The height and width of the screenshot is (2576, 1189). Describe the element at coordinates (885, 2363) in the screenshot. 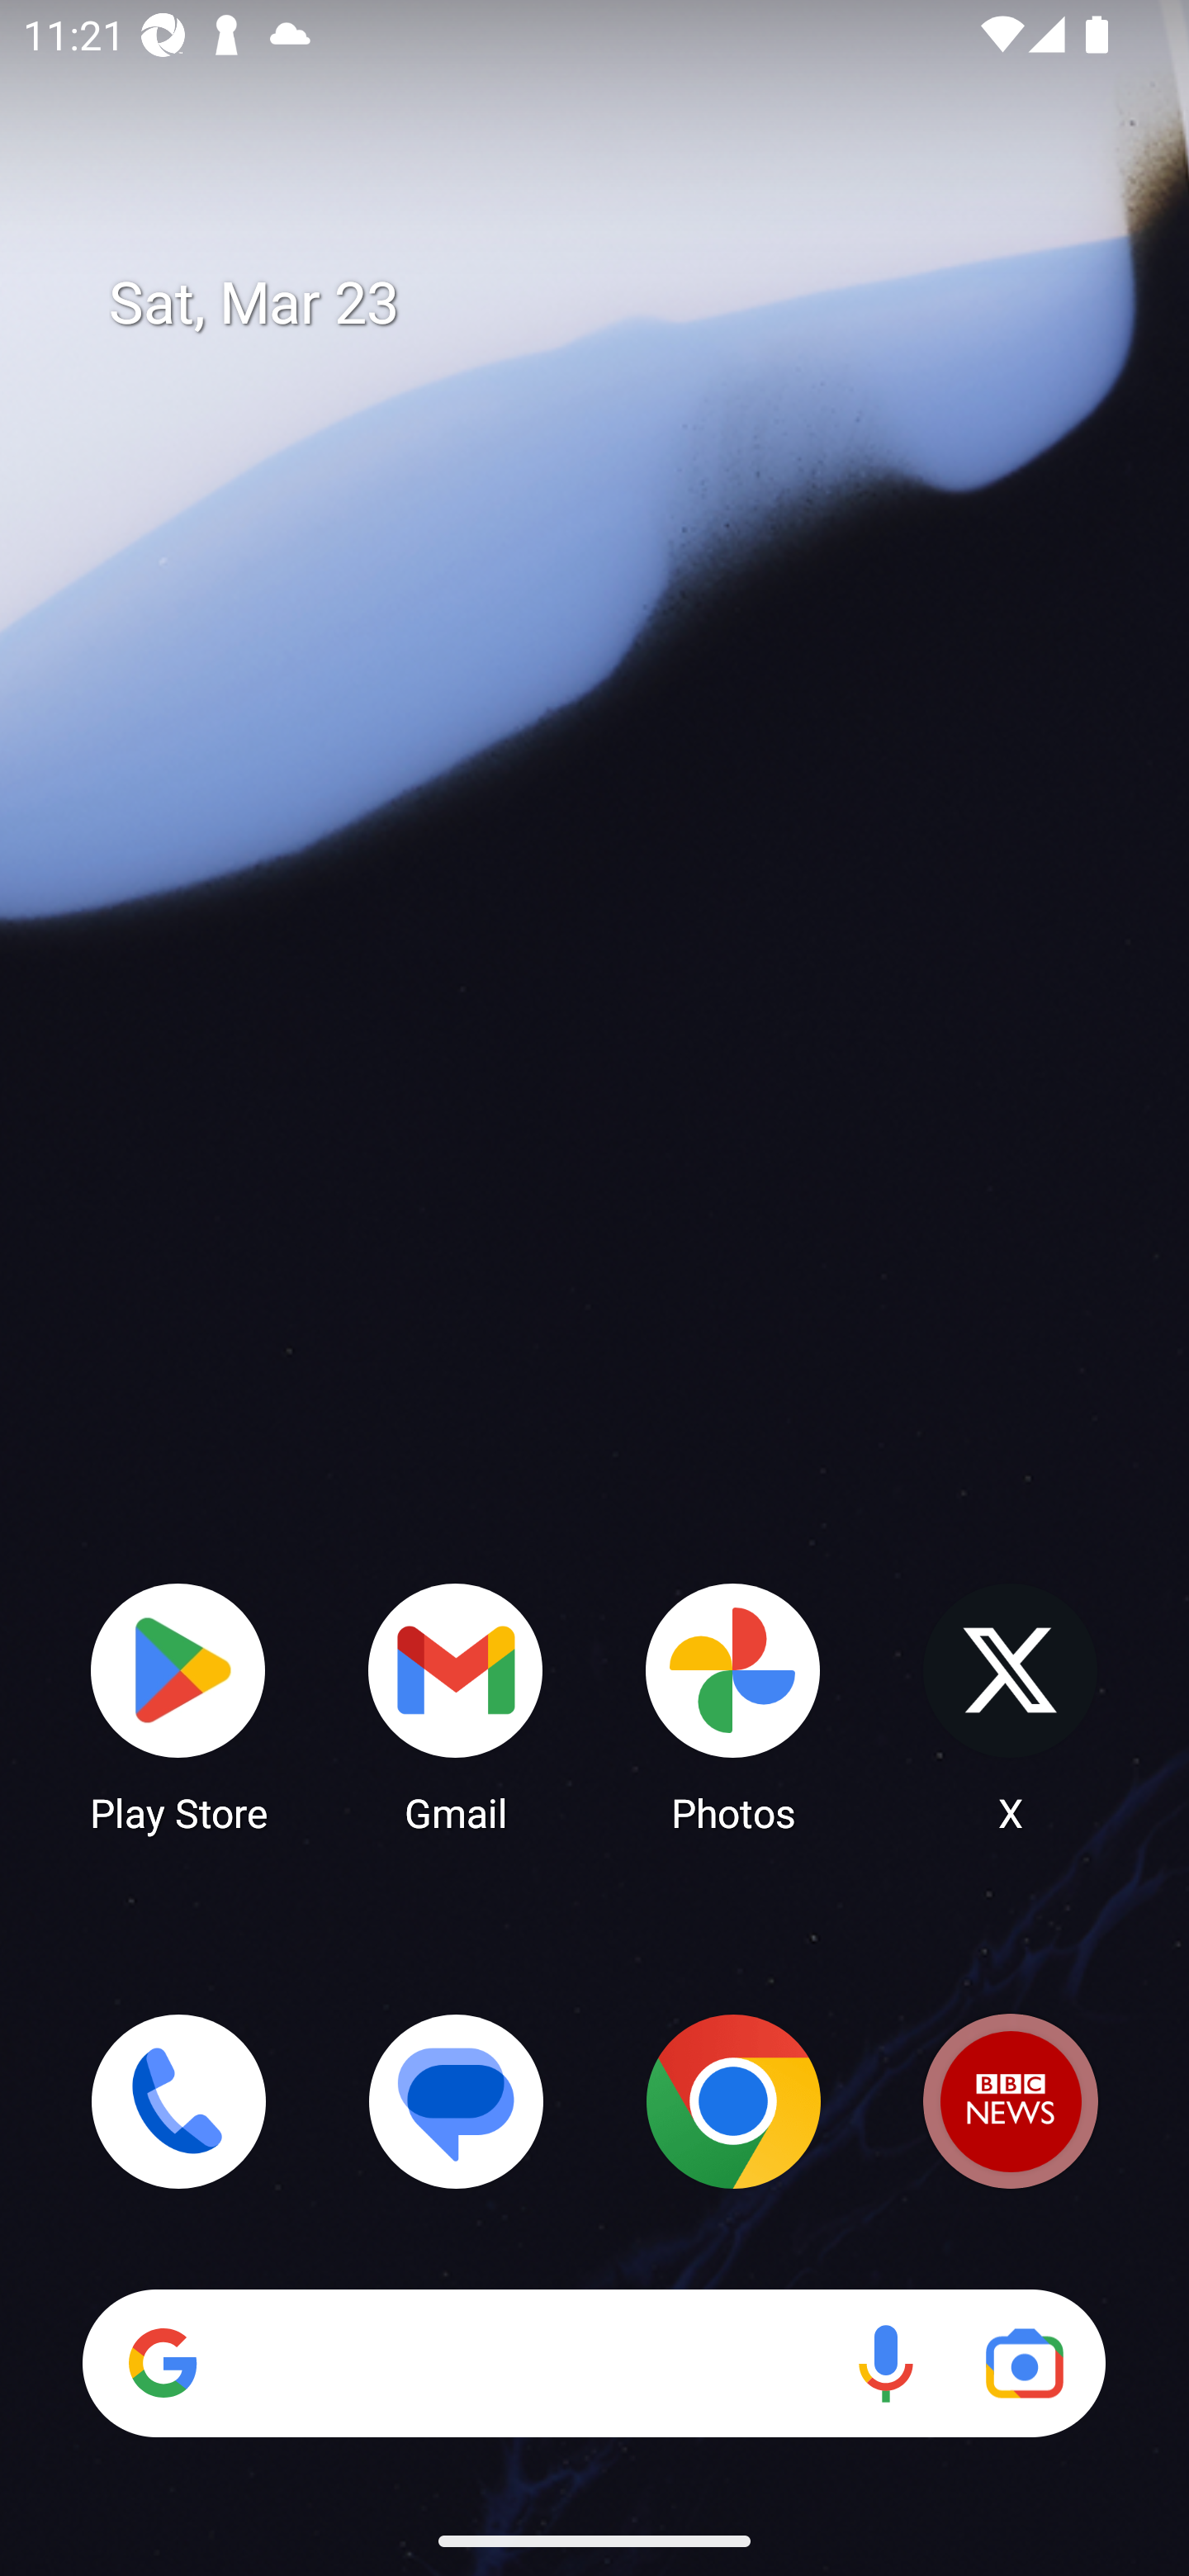

I see `Voice search` at that location.